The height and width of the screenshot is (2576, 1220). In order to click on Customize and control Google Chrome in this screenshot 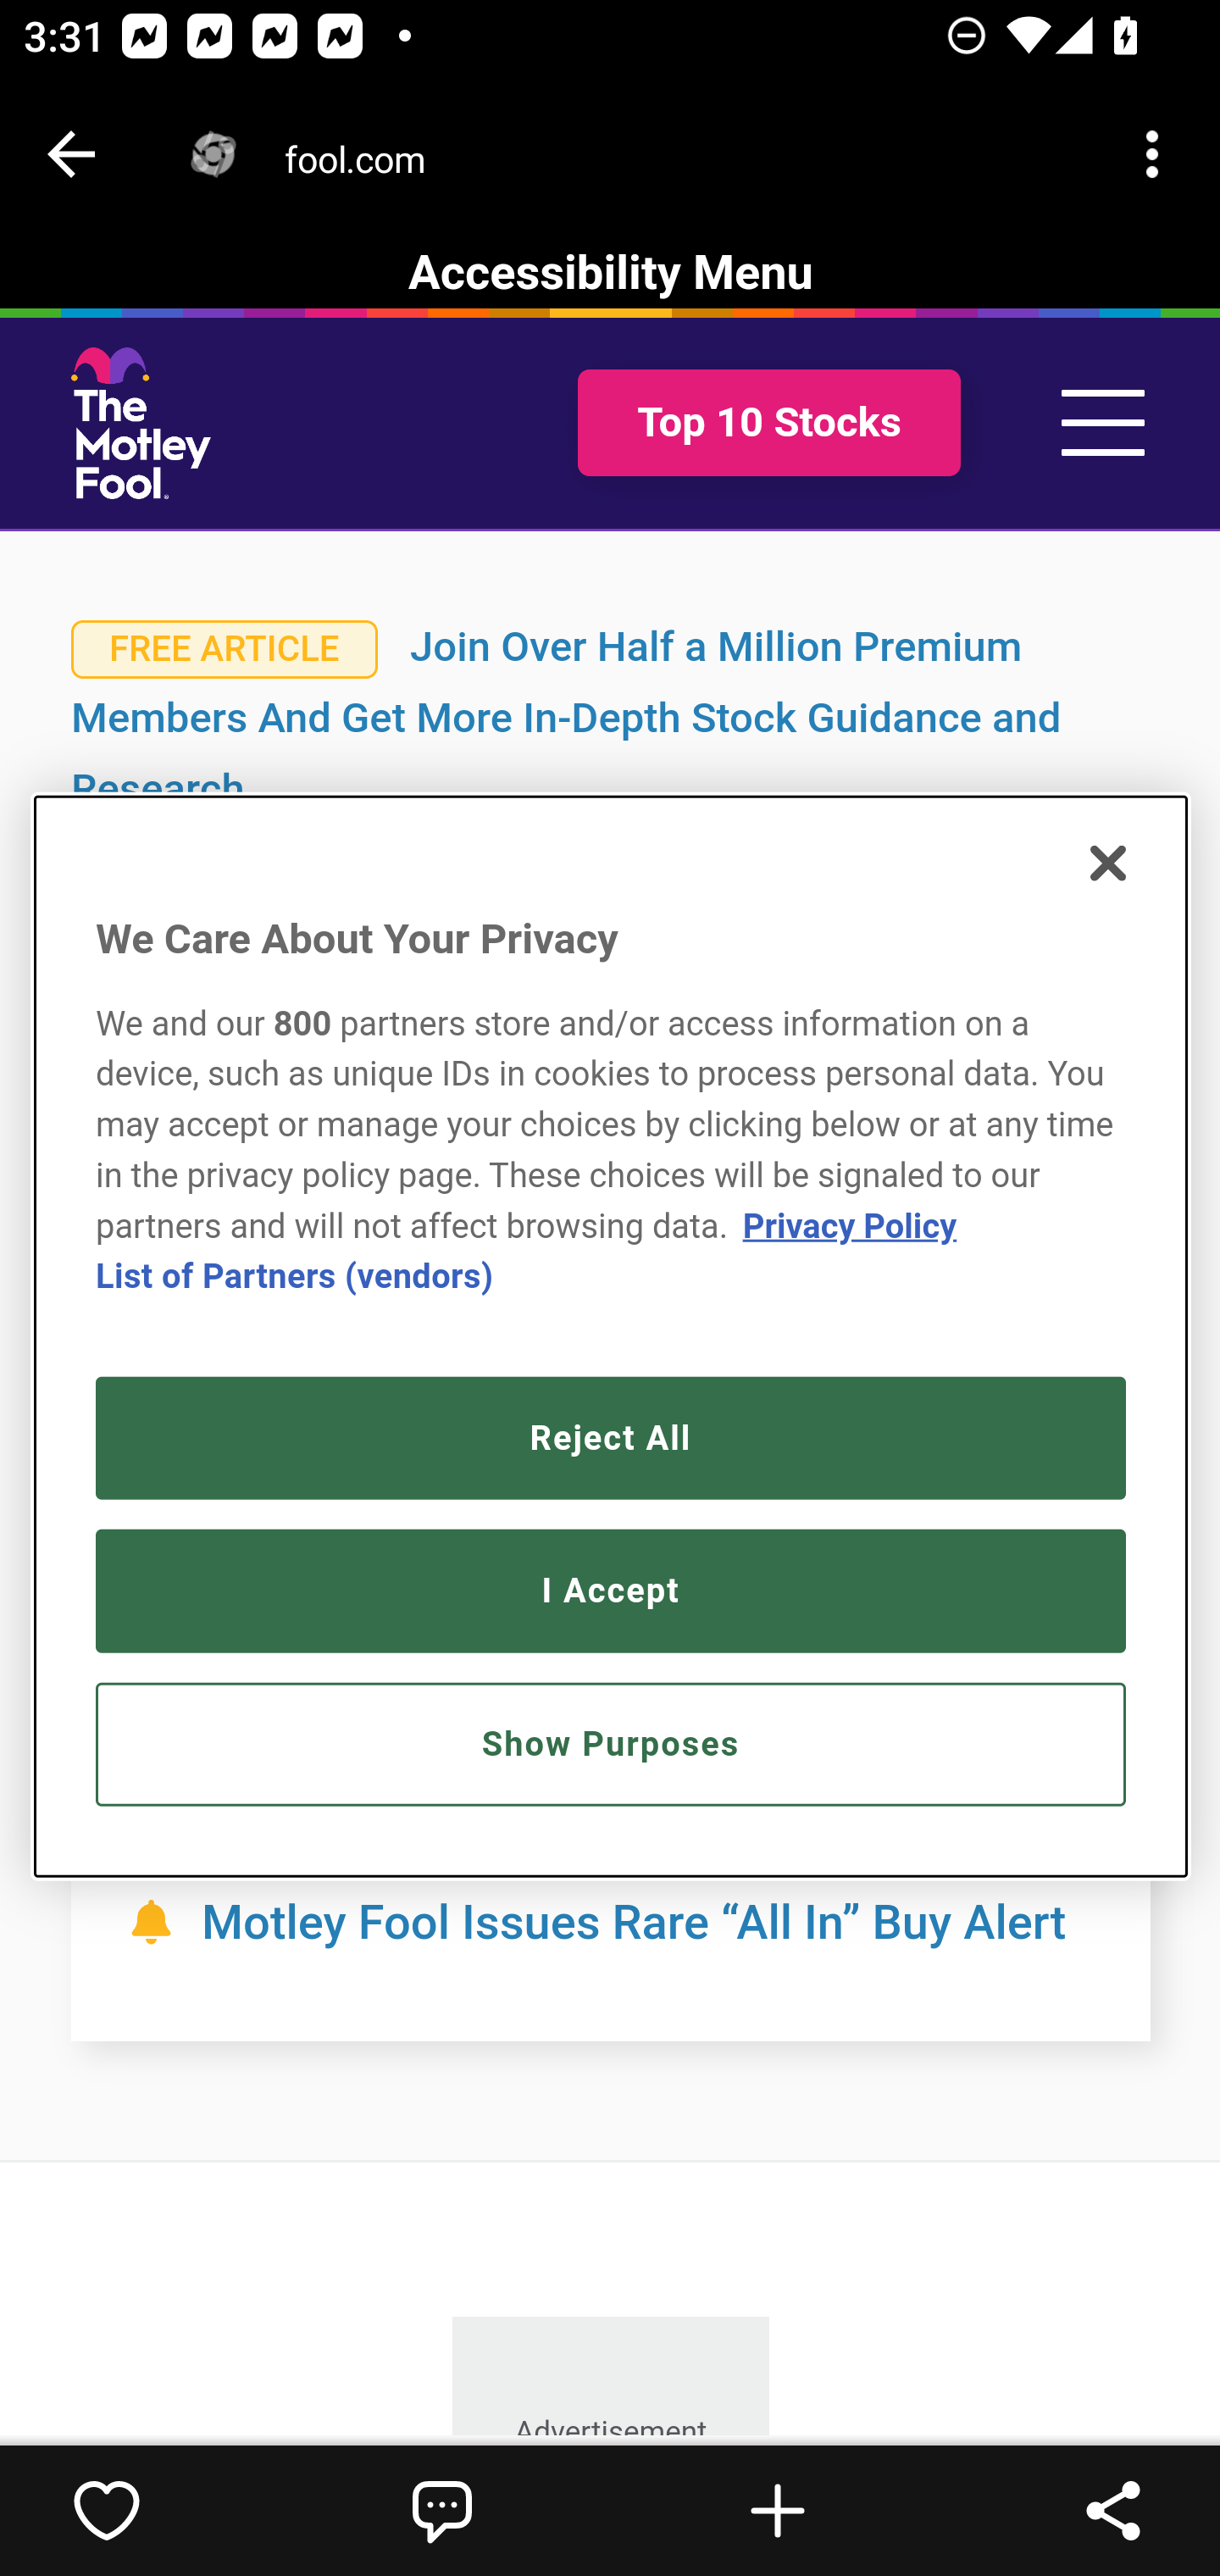, I will do `click(1157, 154)`.